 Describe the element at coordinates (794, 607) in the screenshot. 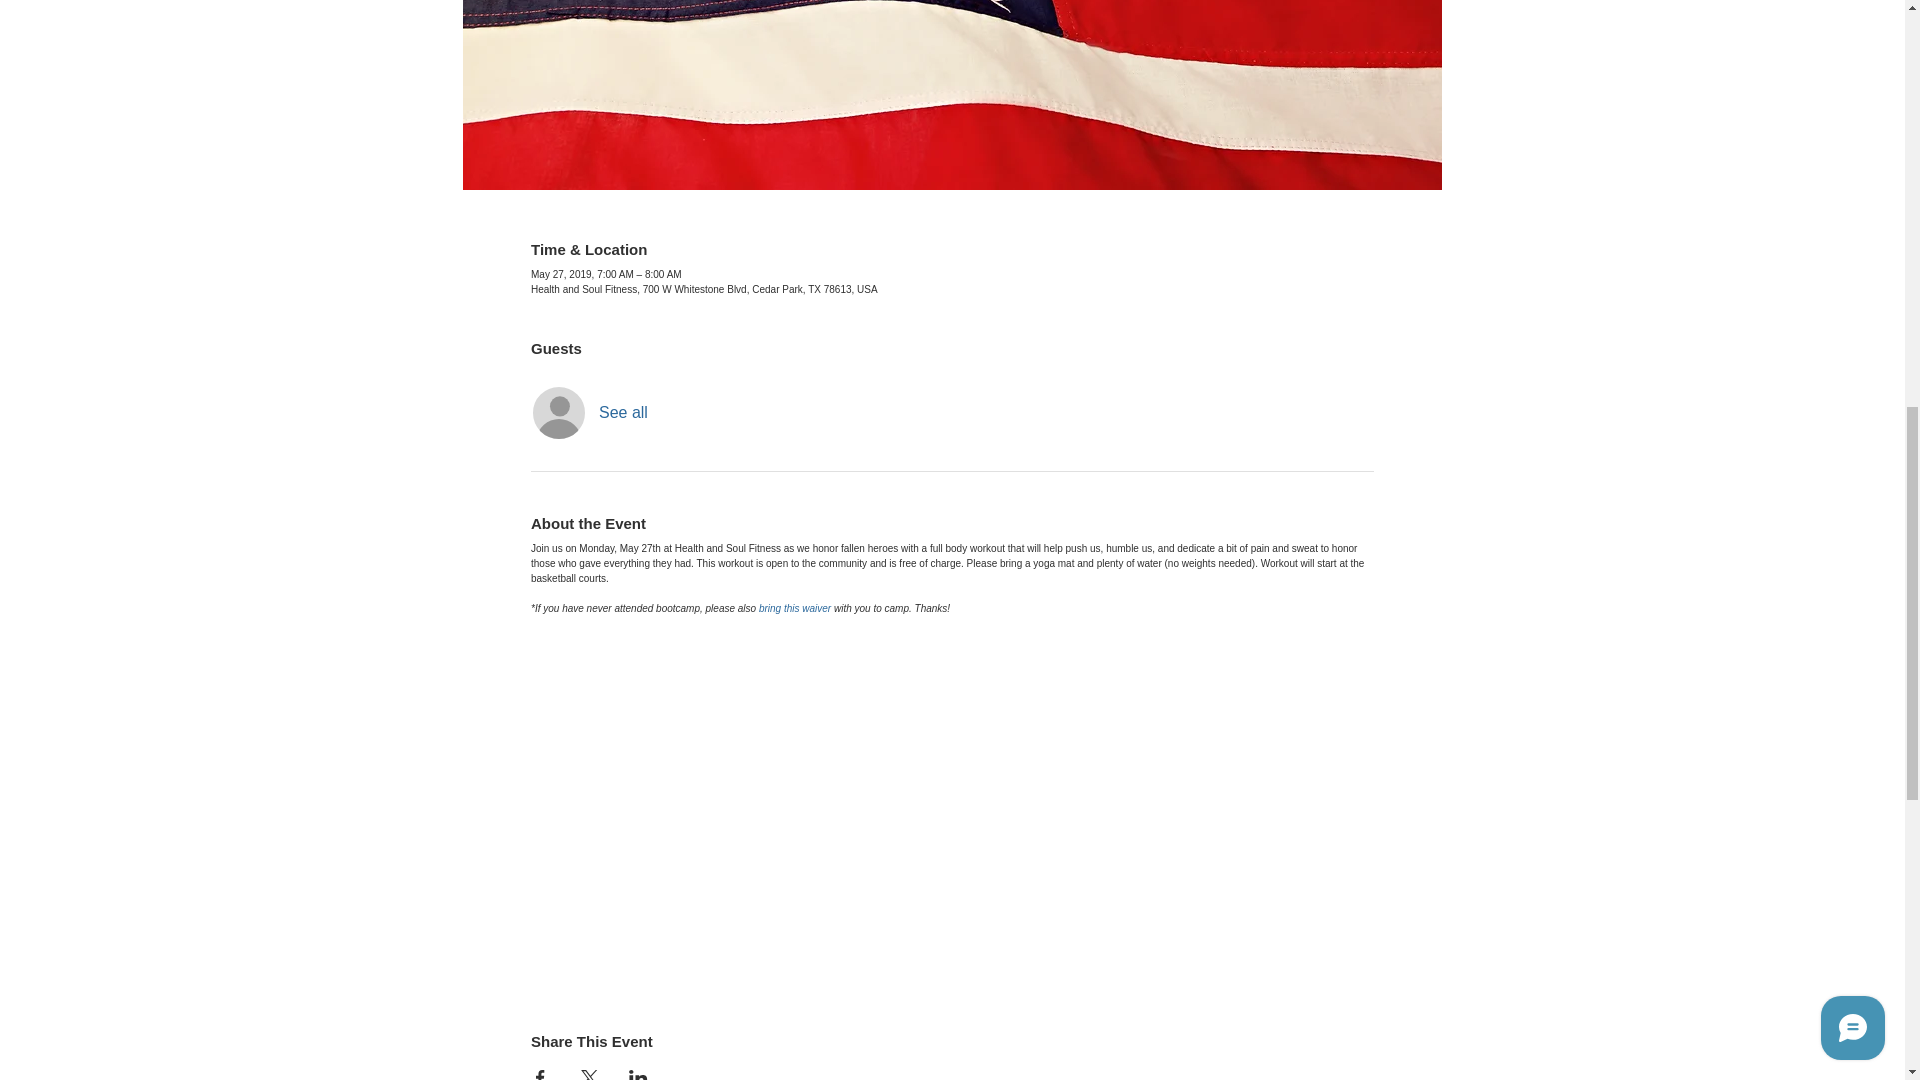

I see `bring this waiver` at that location.